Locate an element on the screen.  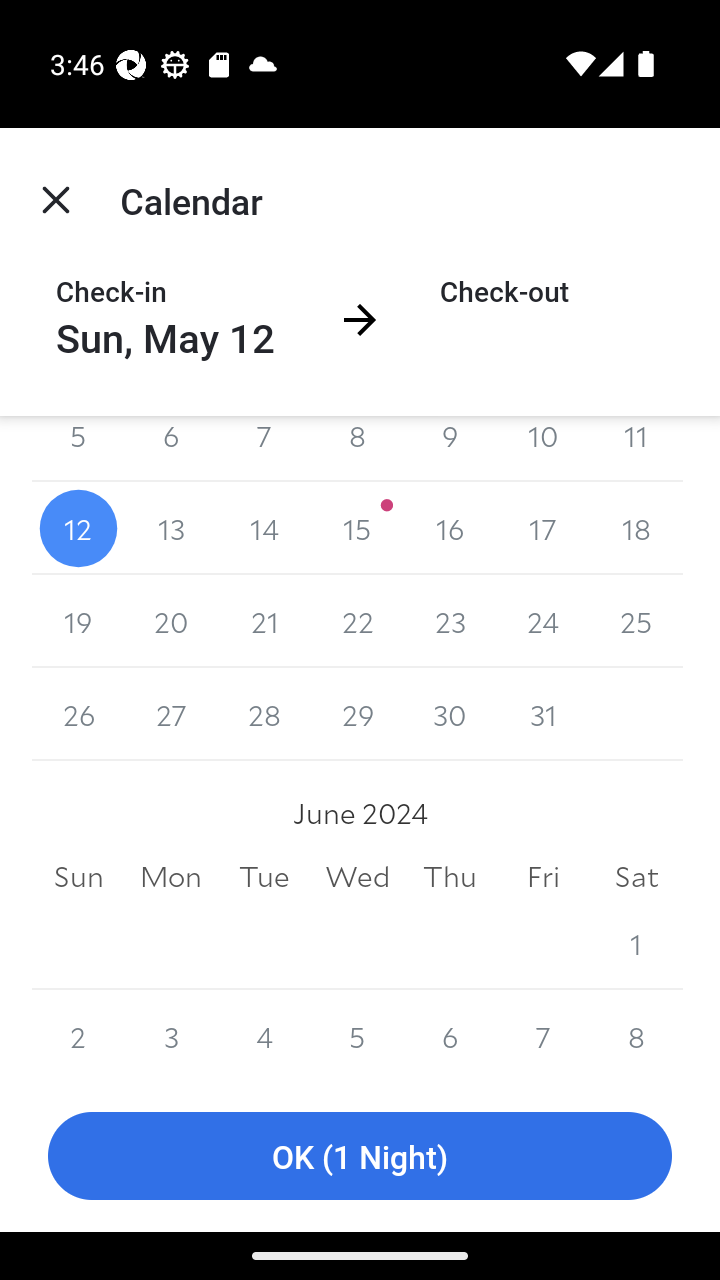
17 17 May 2024 is located at coordinates (542, 528).